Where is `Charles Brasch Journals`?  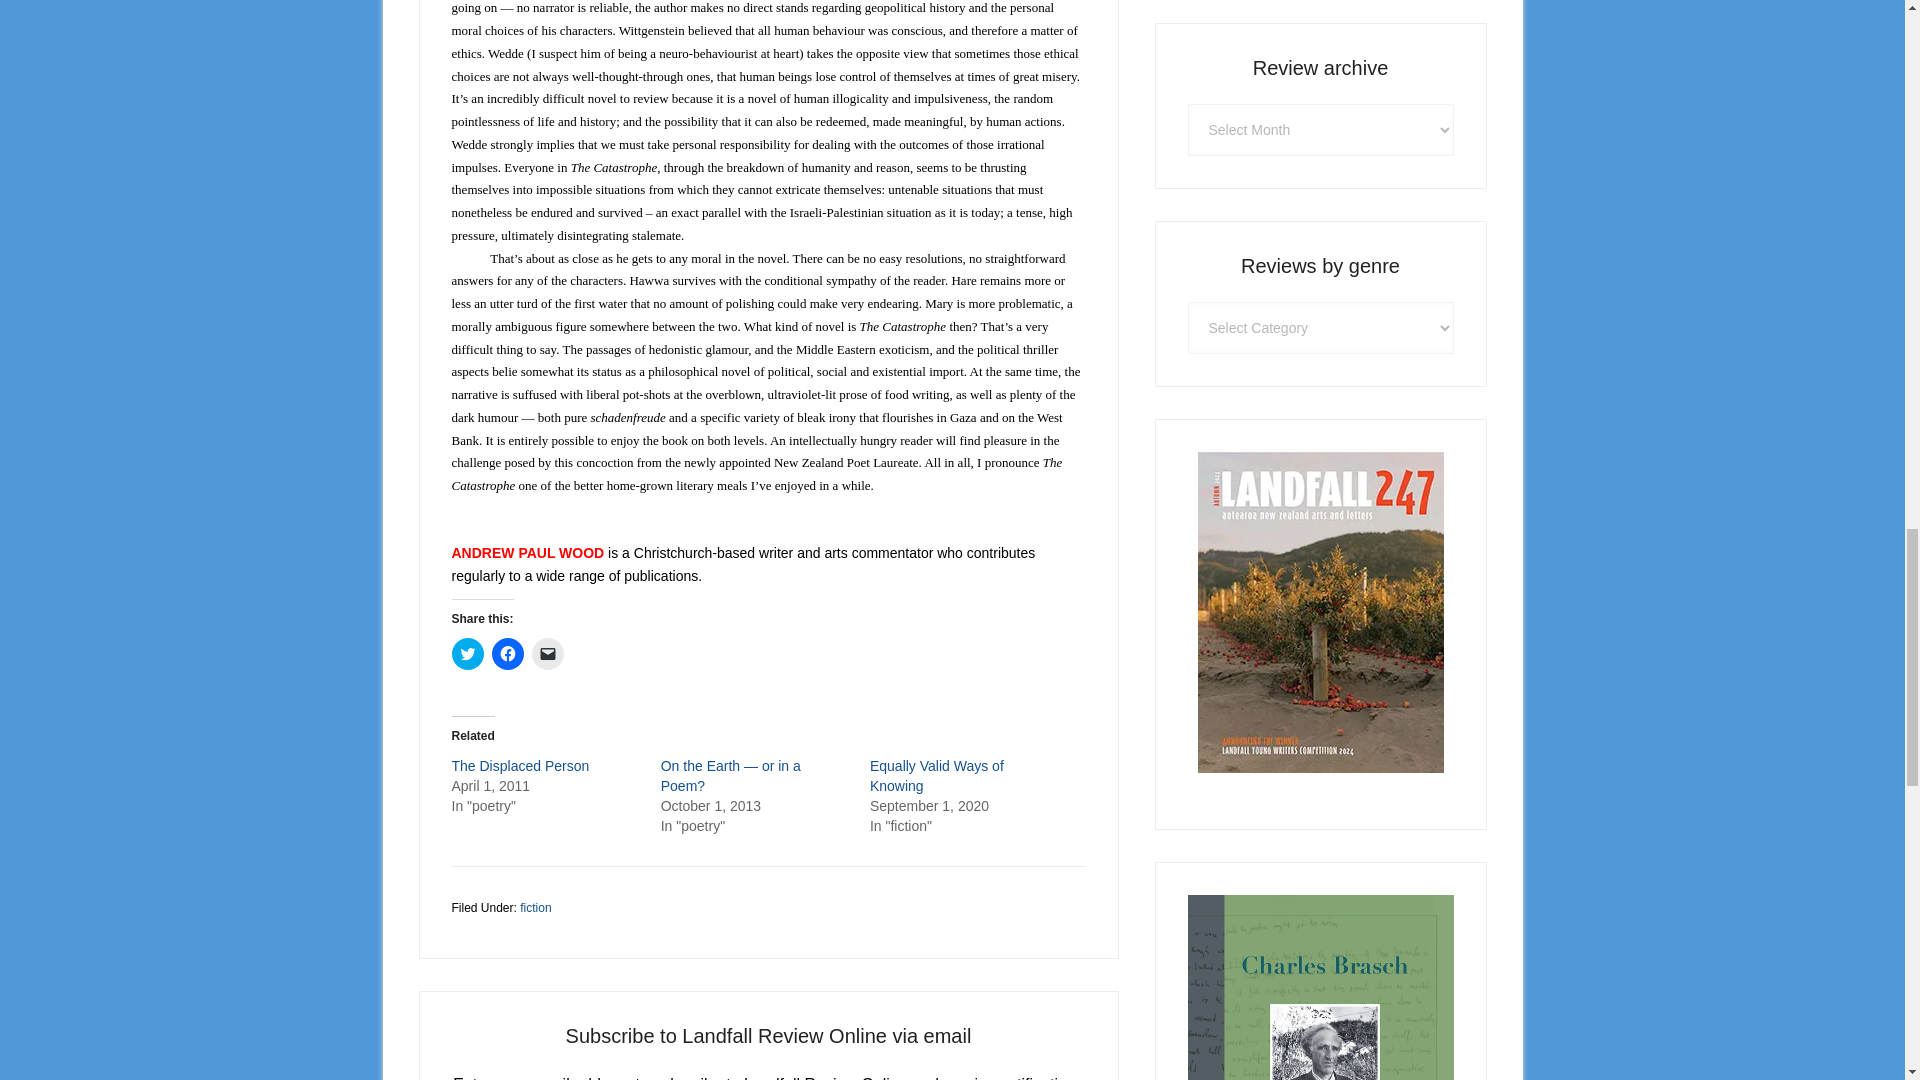 Charles Brasch Journals is located at coordinates (1320, 988).